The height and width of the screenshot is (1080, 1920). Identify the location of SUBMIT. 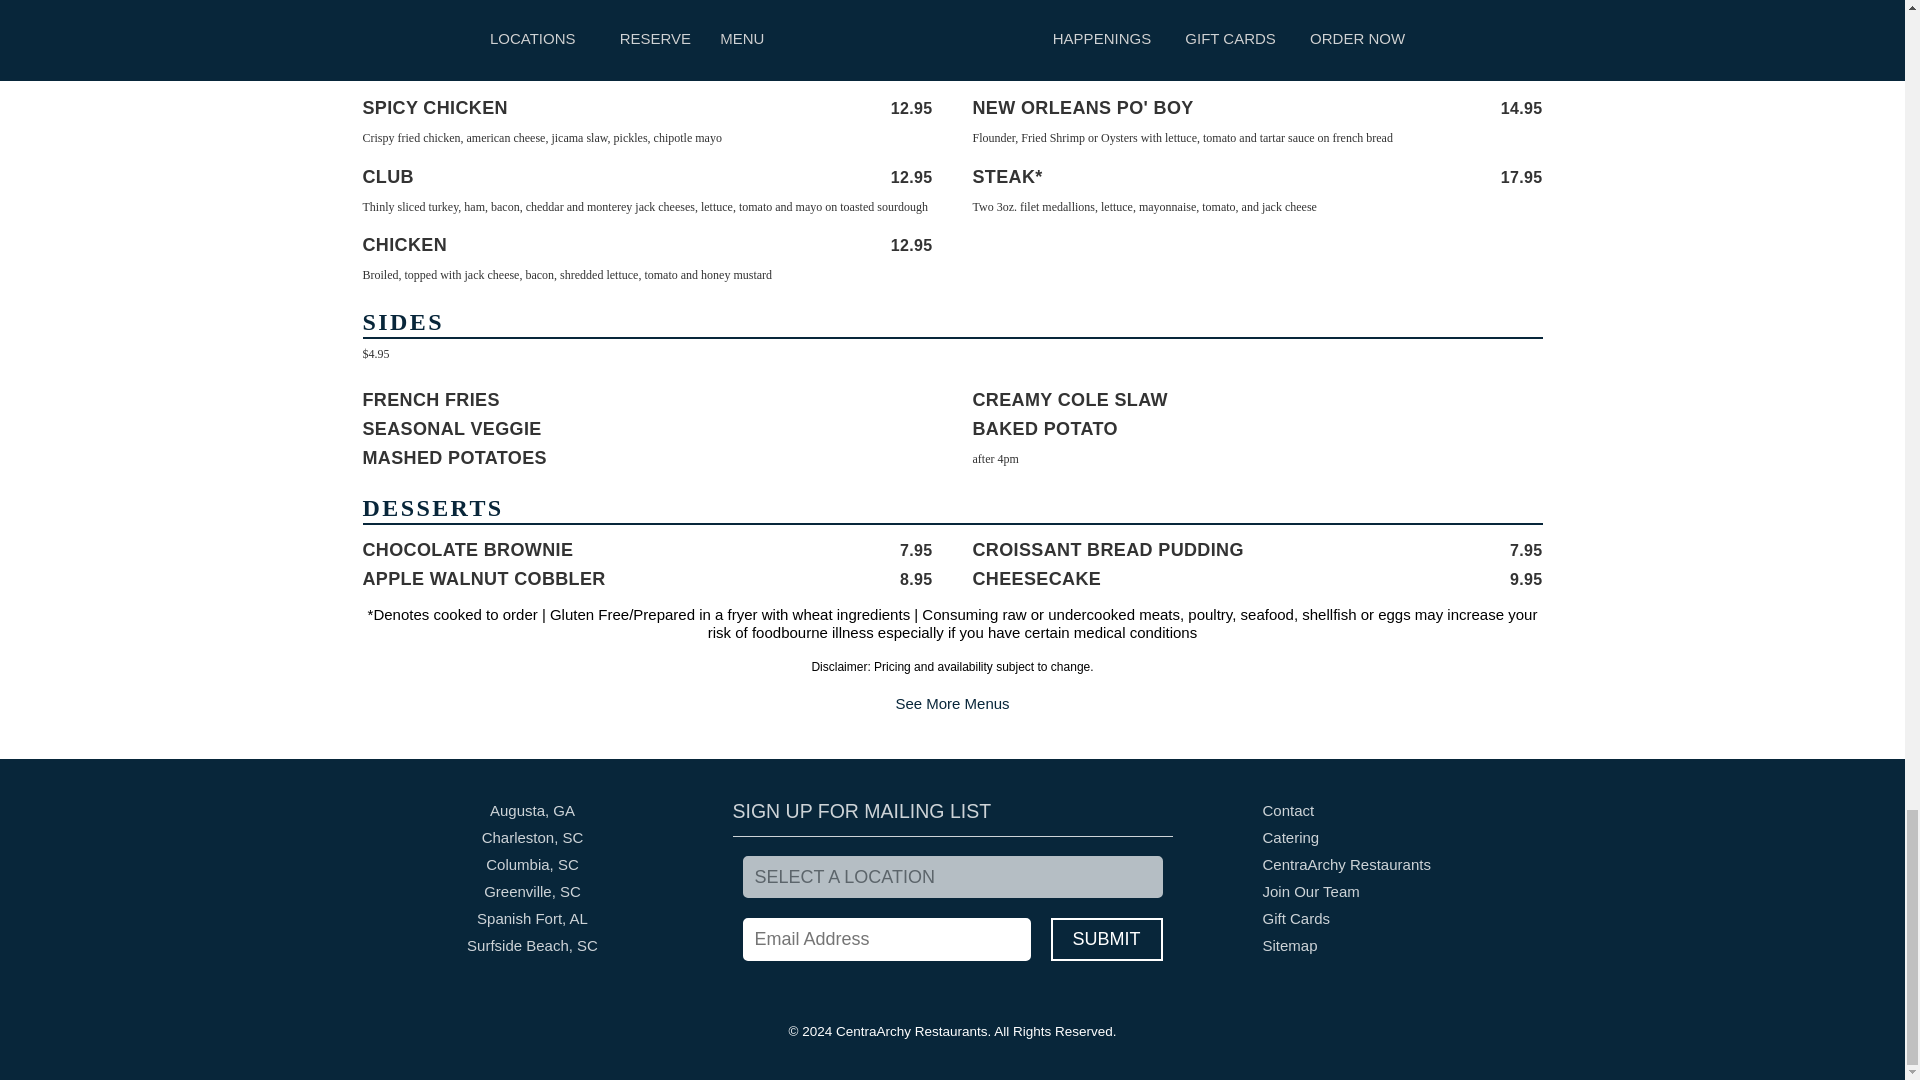
(1106, 940).